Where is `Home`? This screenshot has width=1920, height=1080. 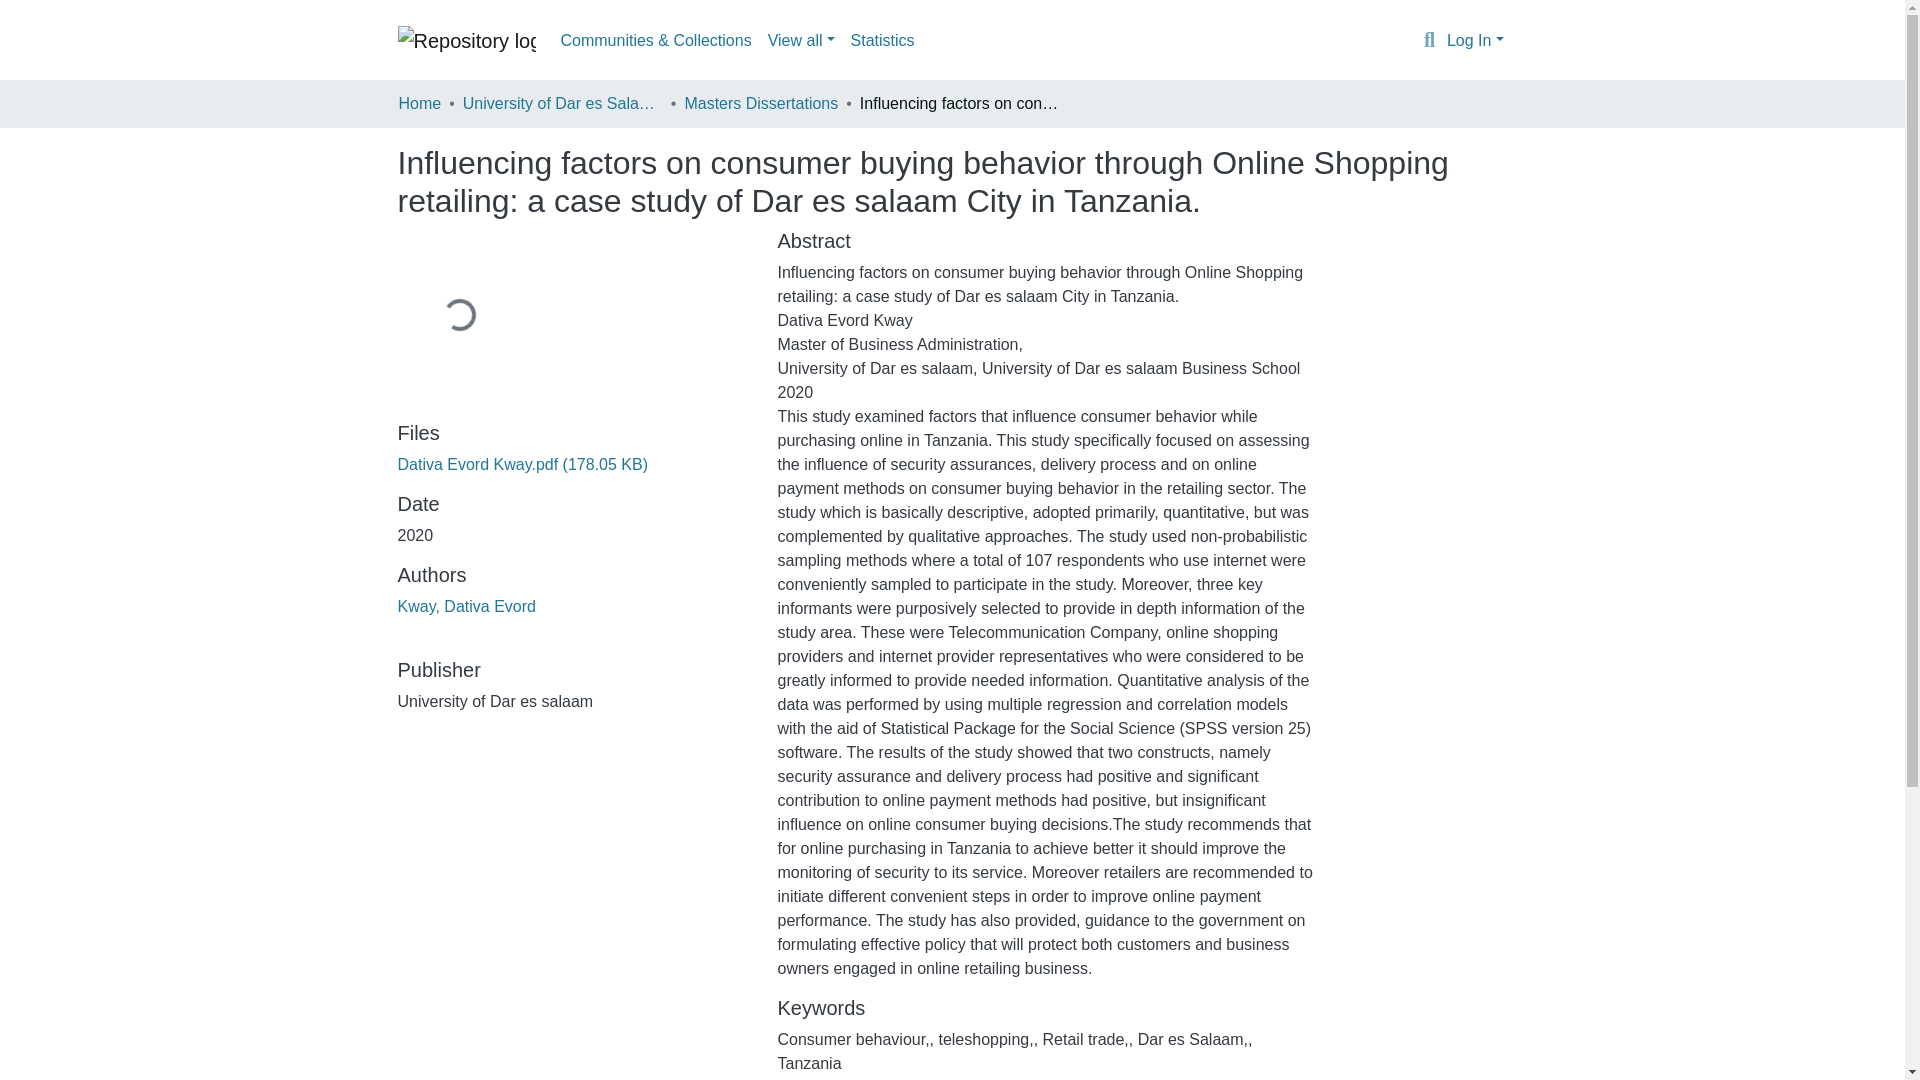
Home is located at coordinates (419, 103).